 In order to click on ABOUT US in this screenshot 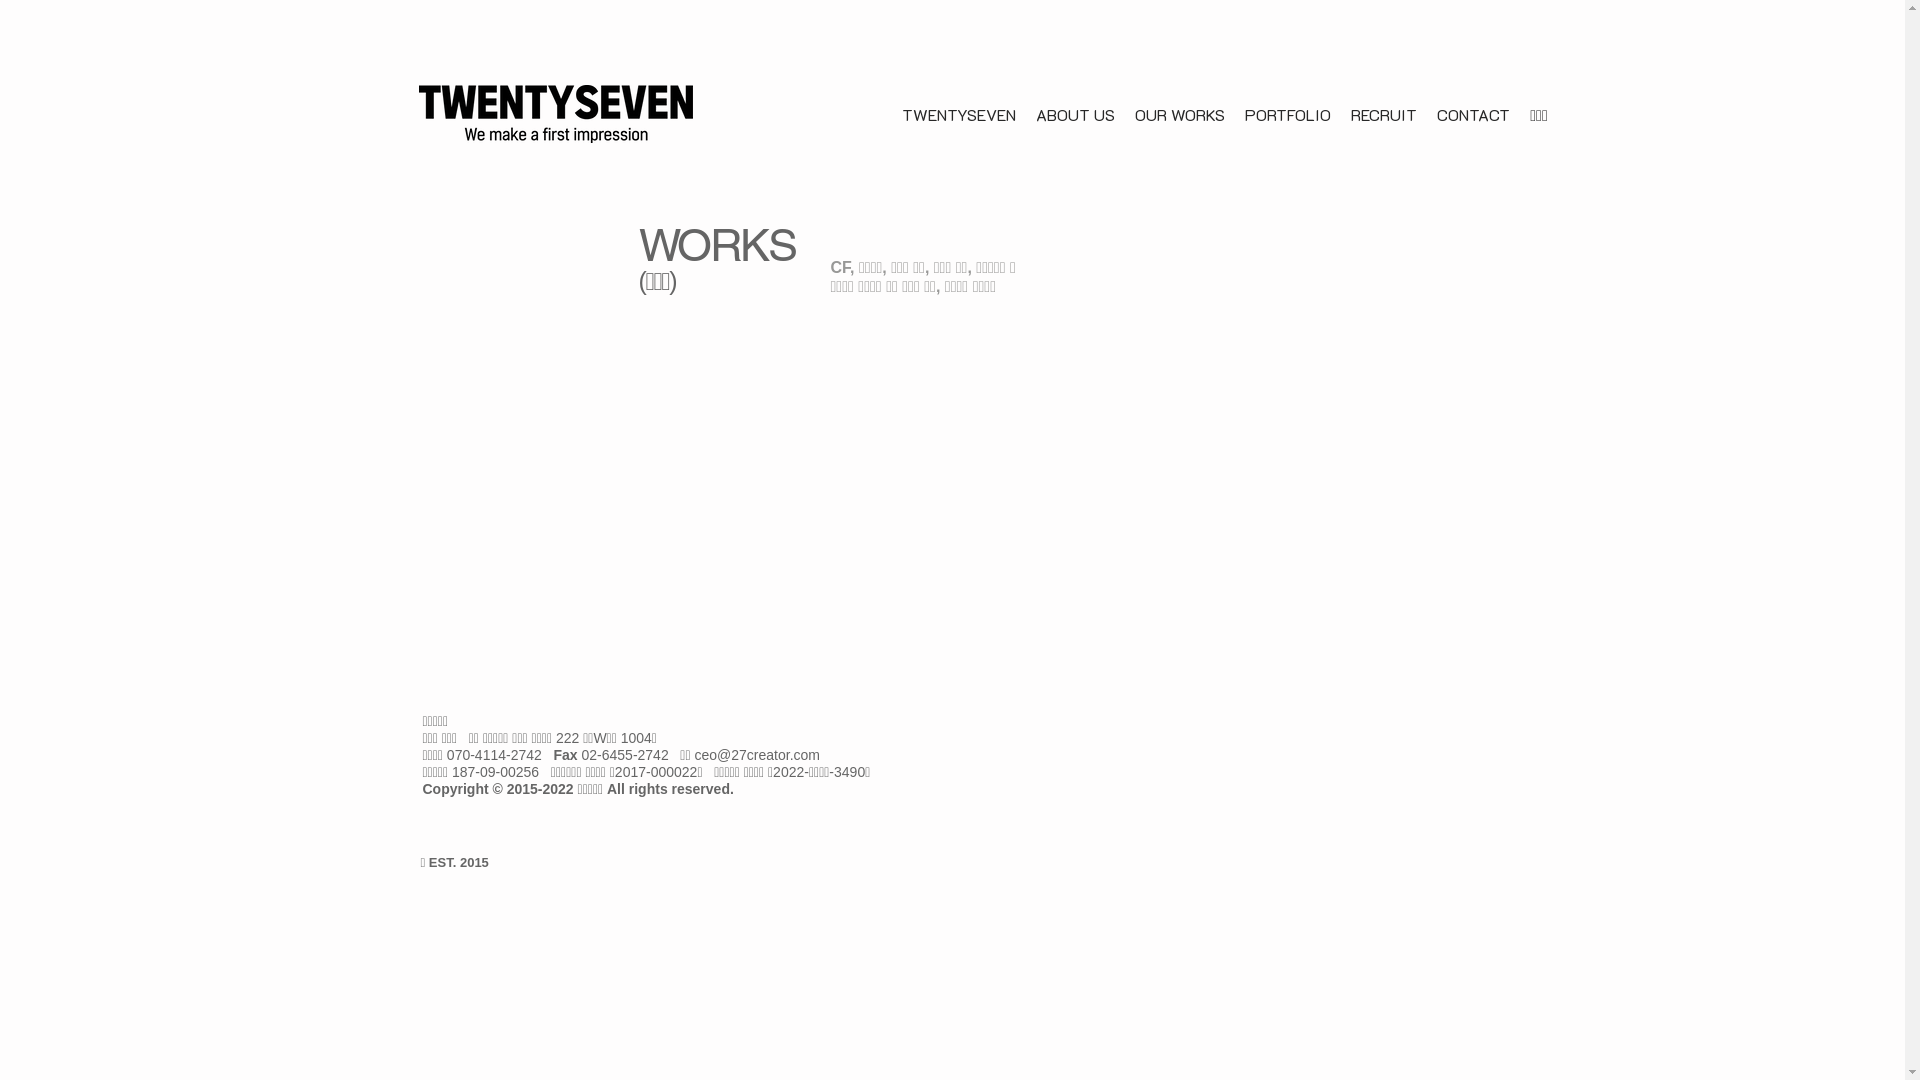, I will do `click(1076, 128)`.